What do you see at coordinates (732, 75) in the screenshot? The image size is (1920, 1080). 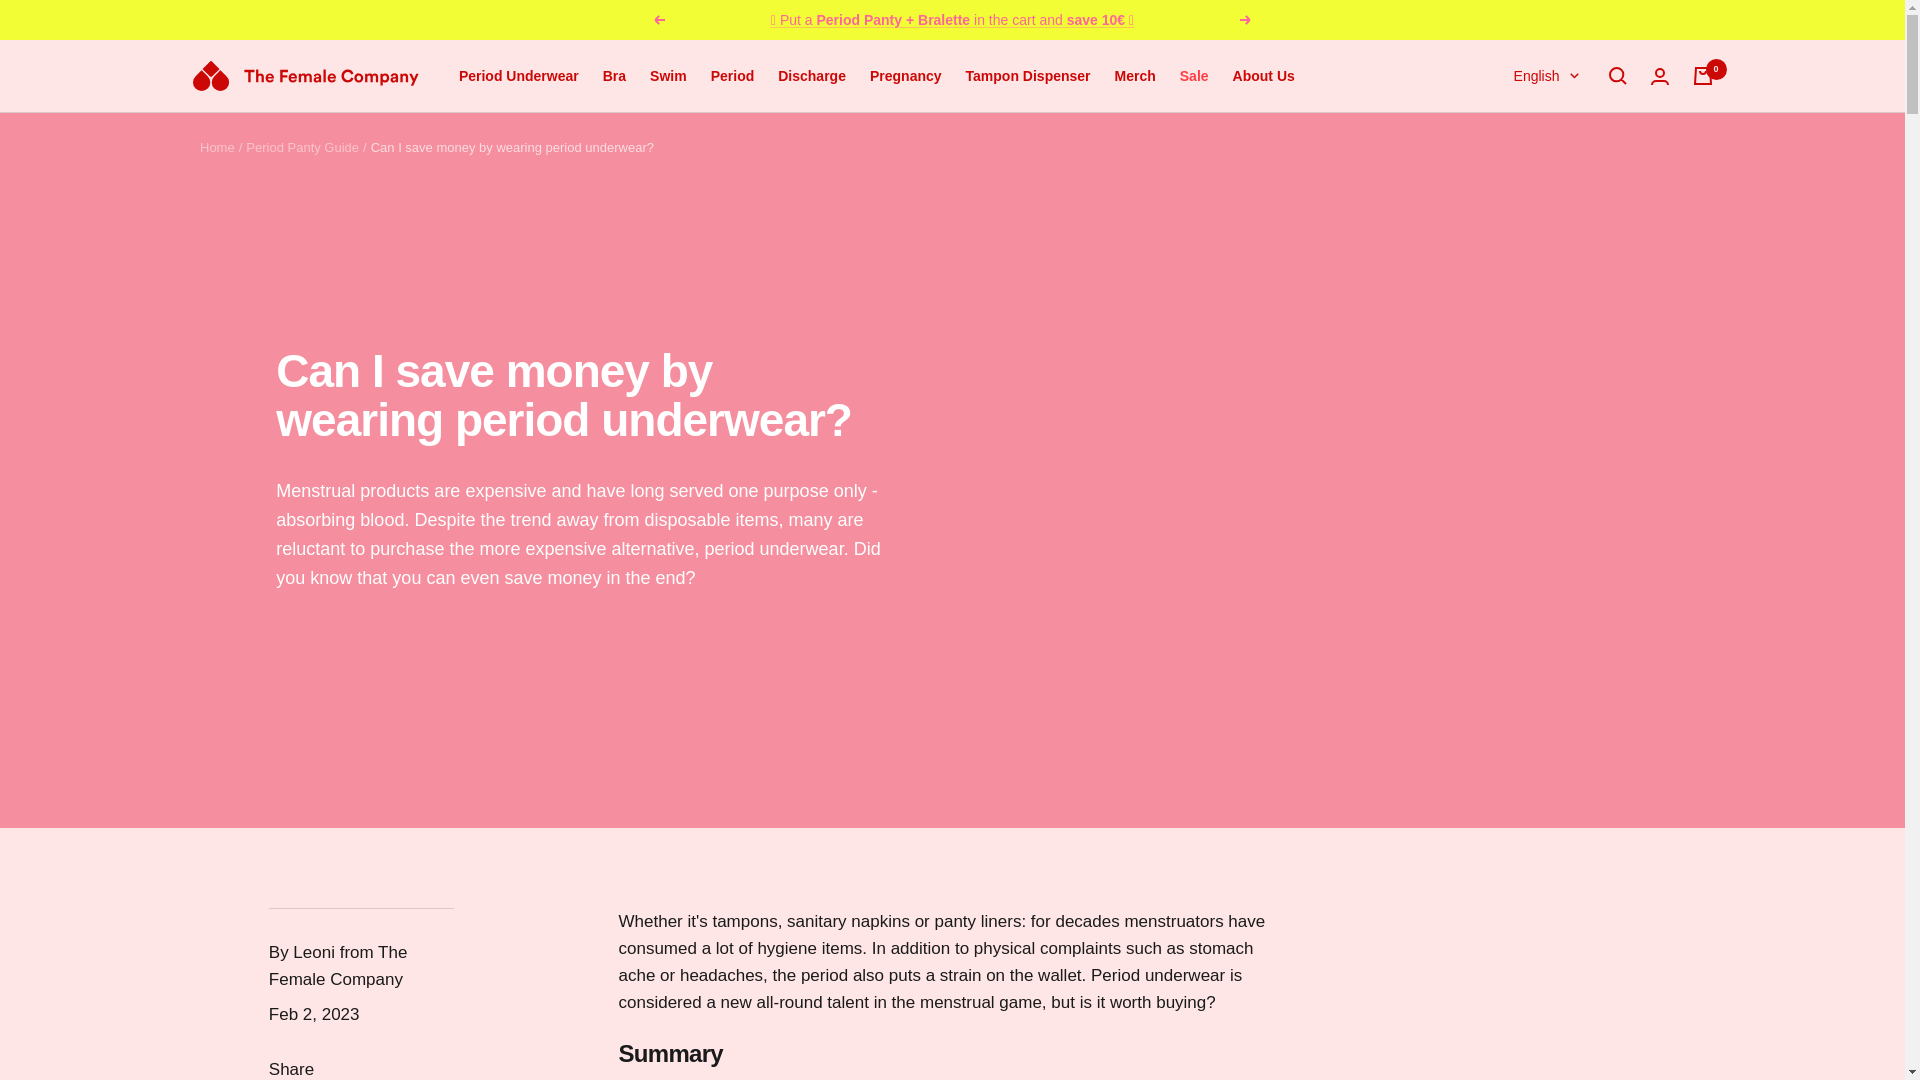 I see `Period` at bounding box center [732, 75].